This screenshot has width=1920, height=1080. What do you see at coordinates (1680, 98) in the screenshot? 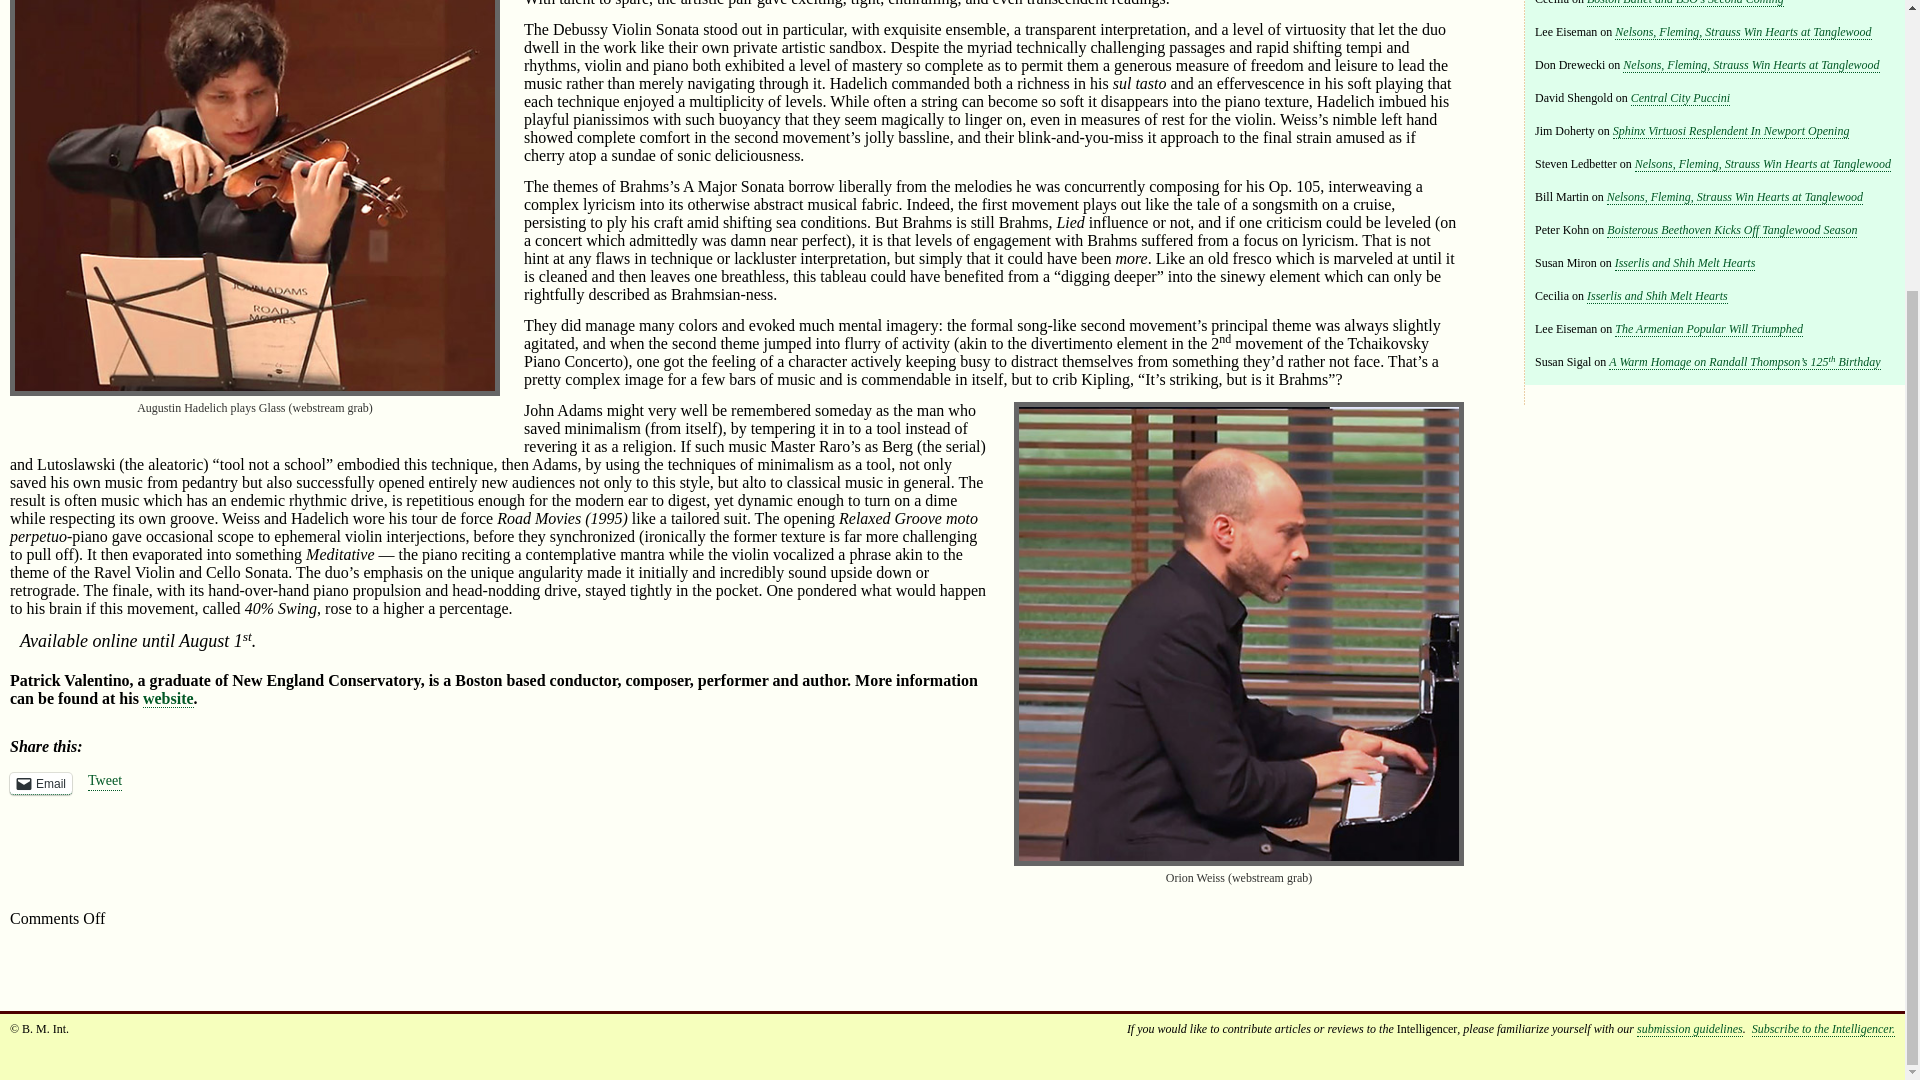
I see `Central City Puccini` at bounding box center [1680, 98].